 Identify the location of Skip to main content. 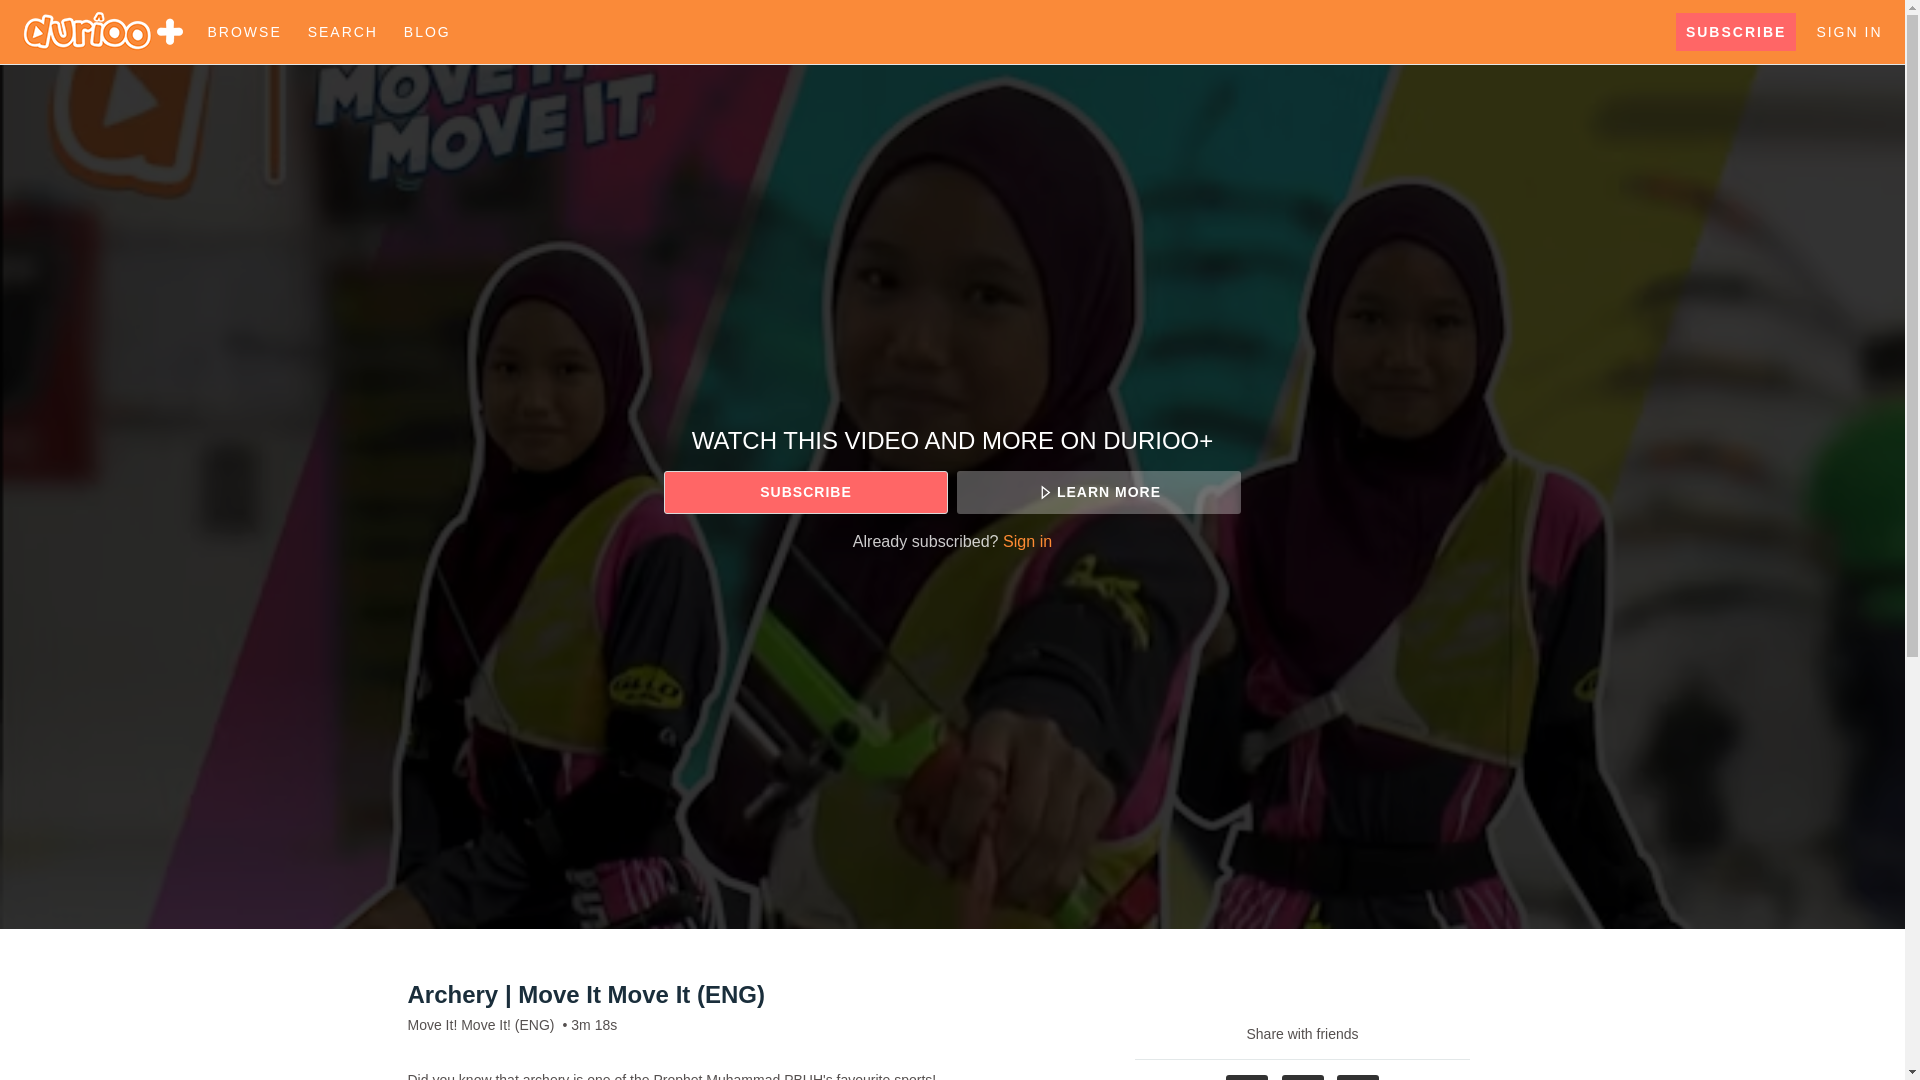
(63, 10).